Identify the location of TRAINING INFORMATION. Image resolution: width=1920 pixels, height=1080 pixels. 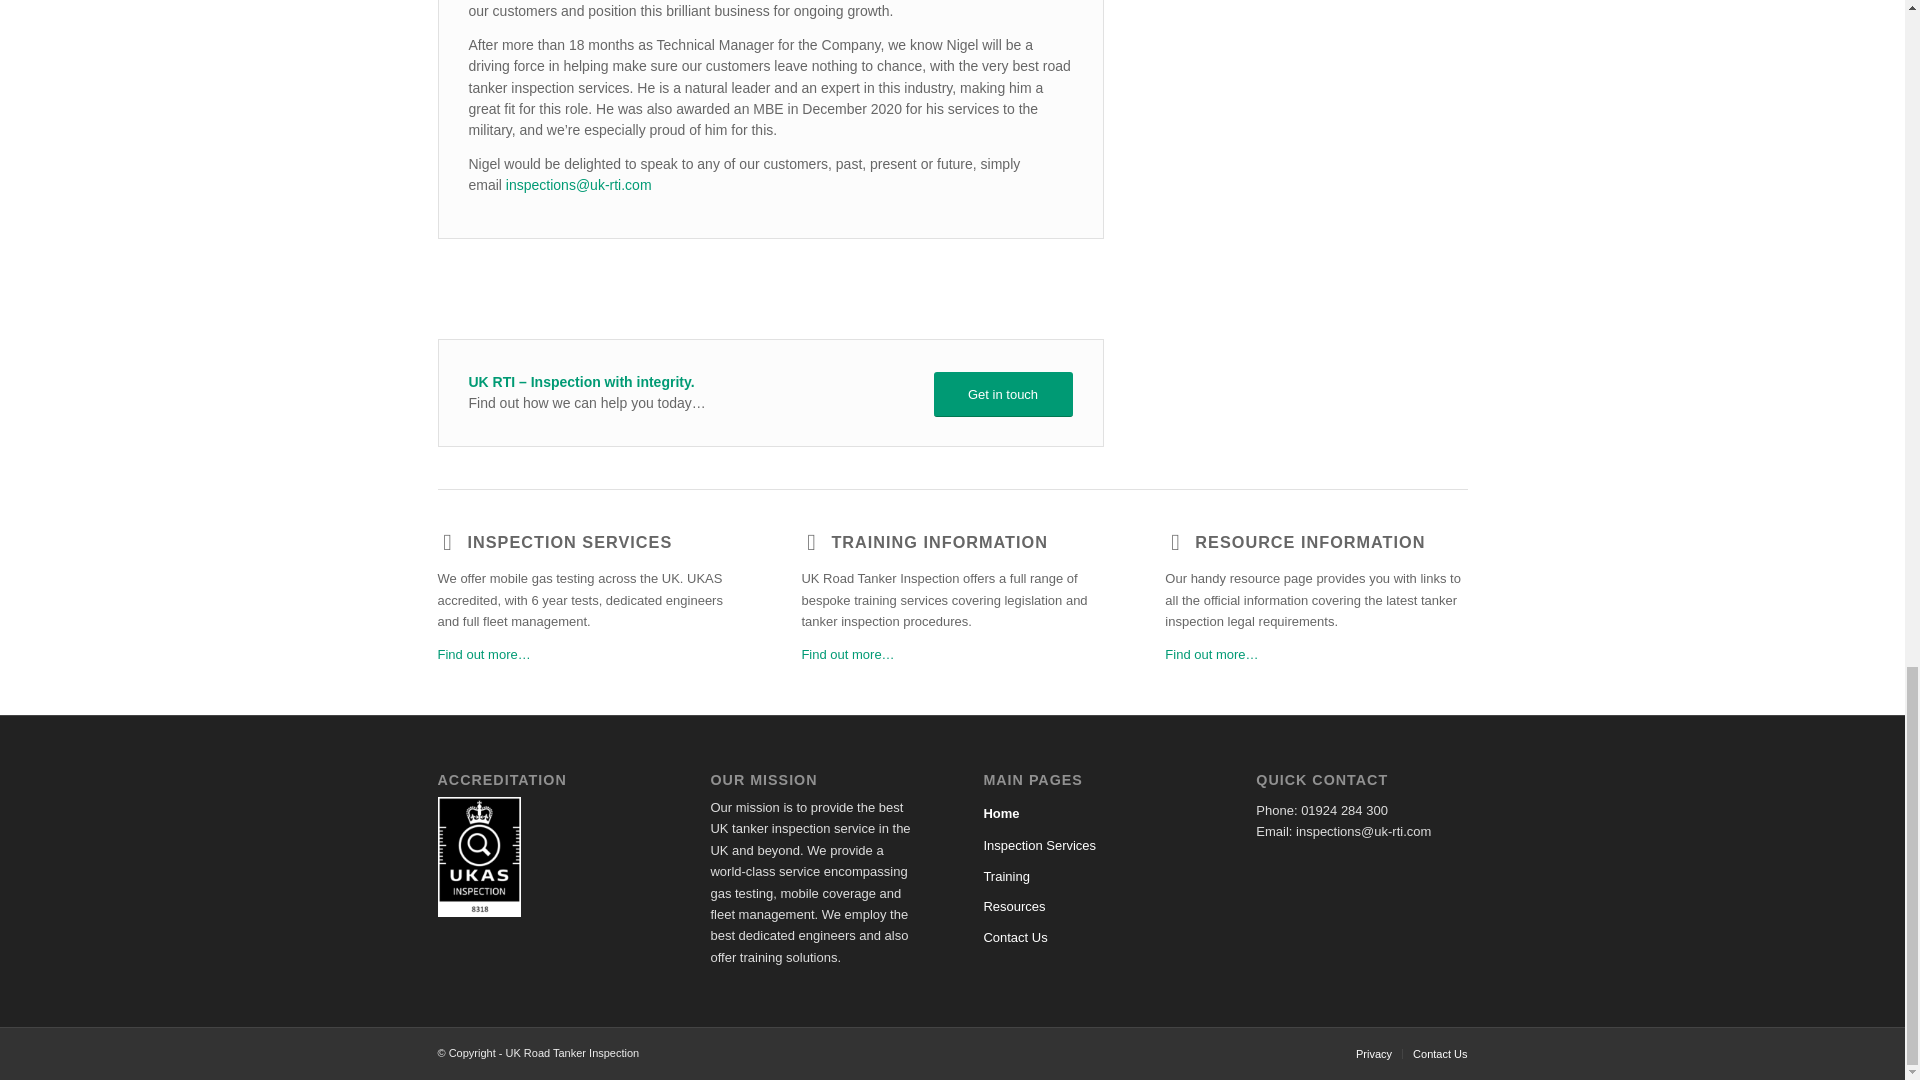
(938, 542).